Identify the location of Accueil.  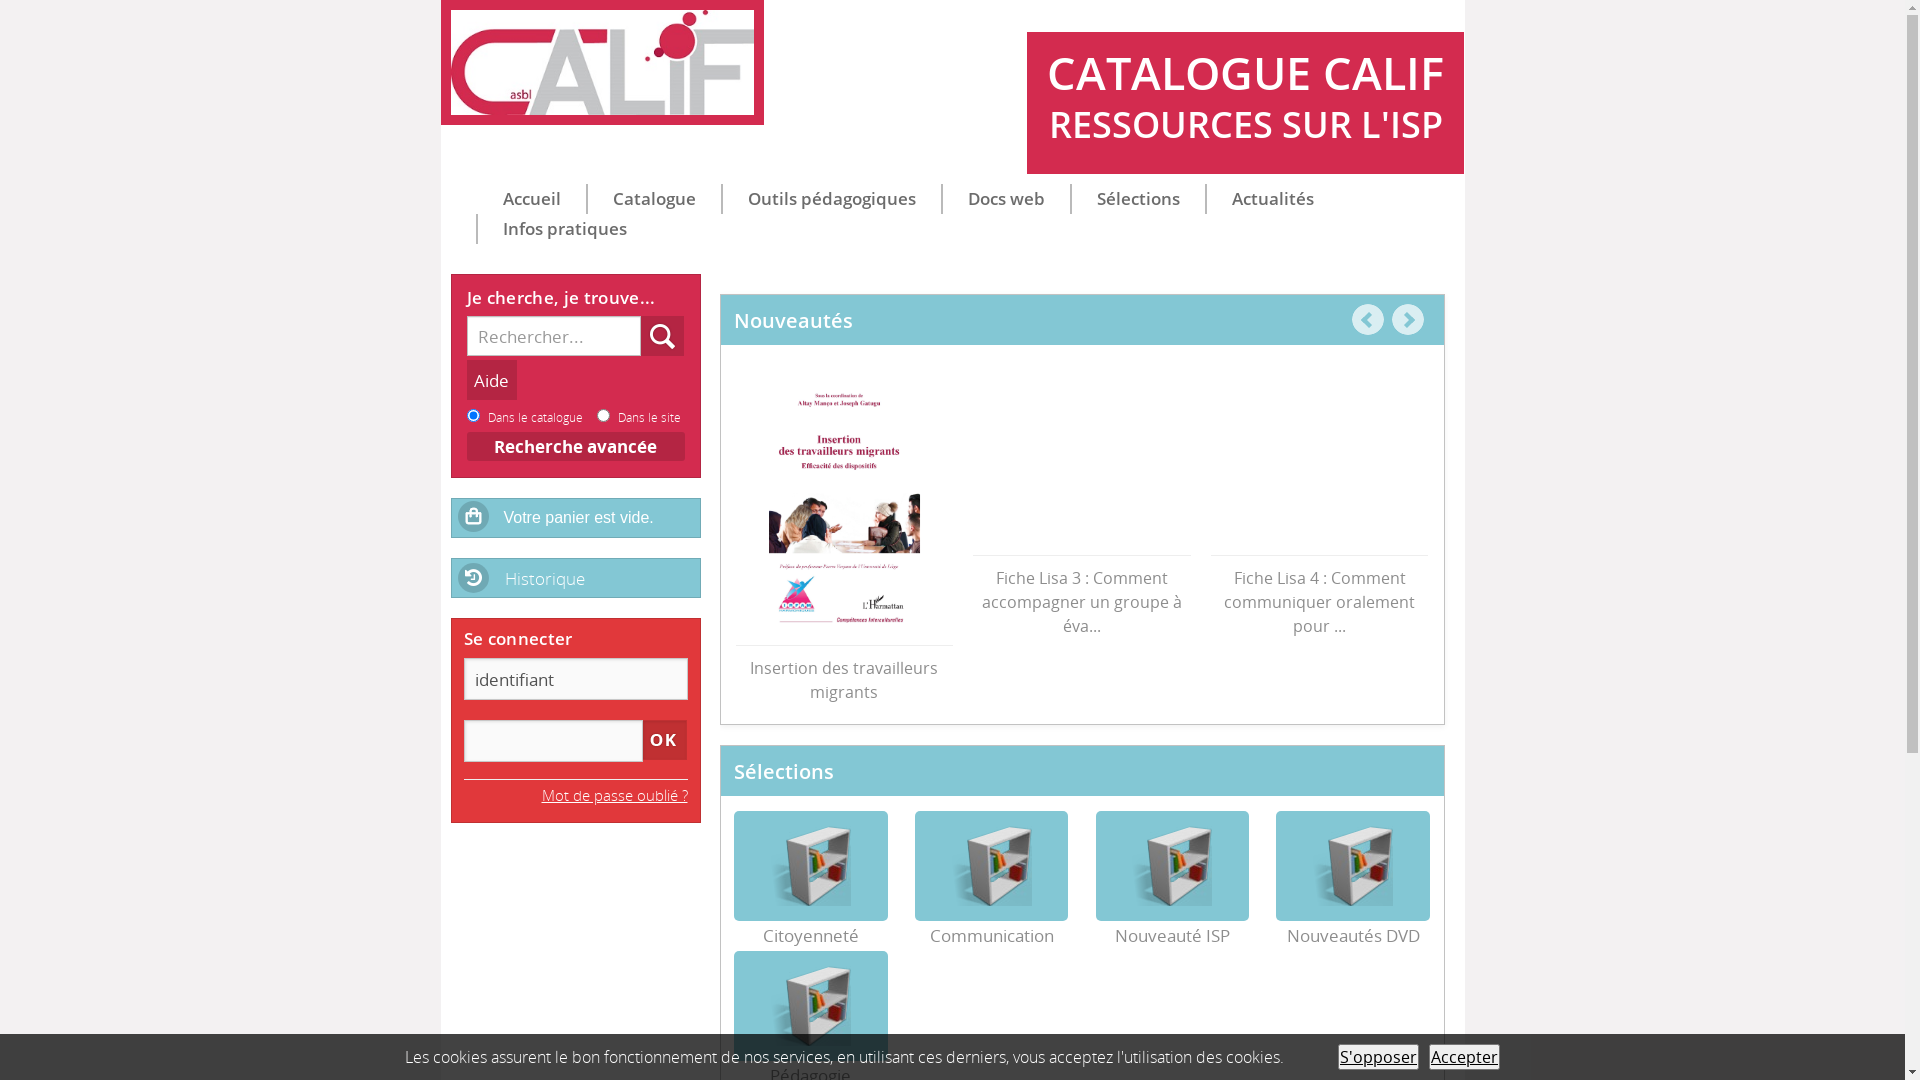
(532, 199).